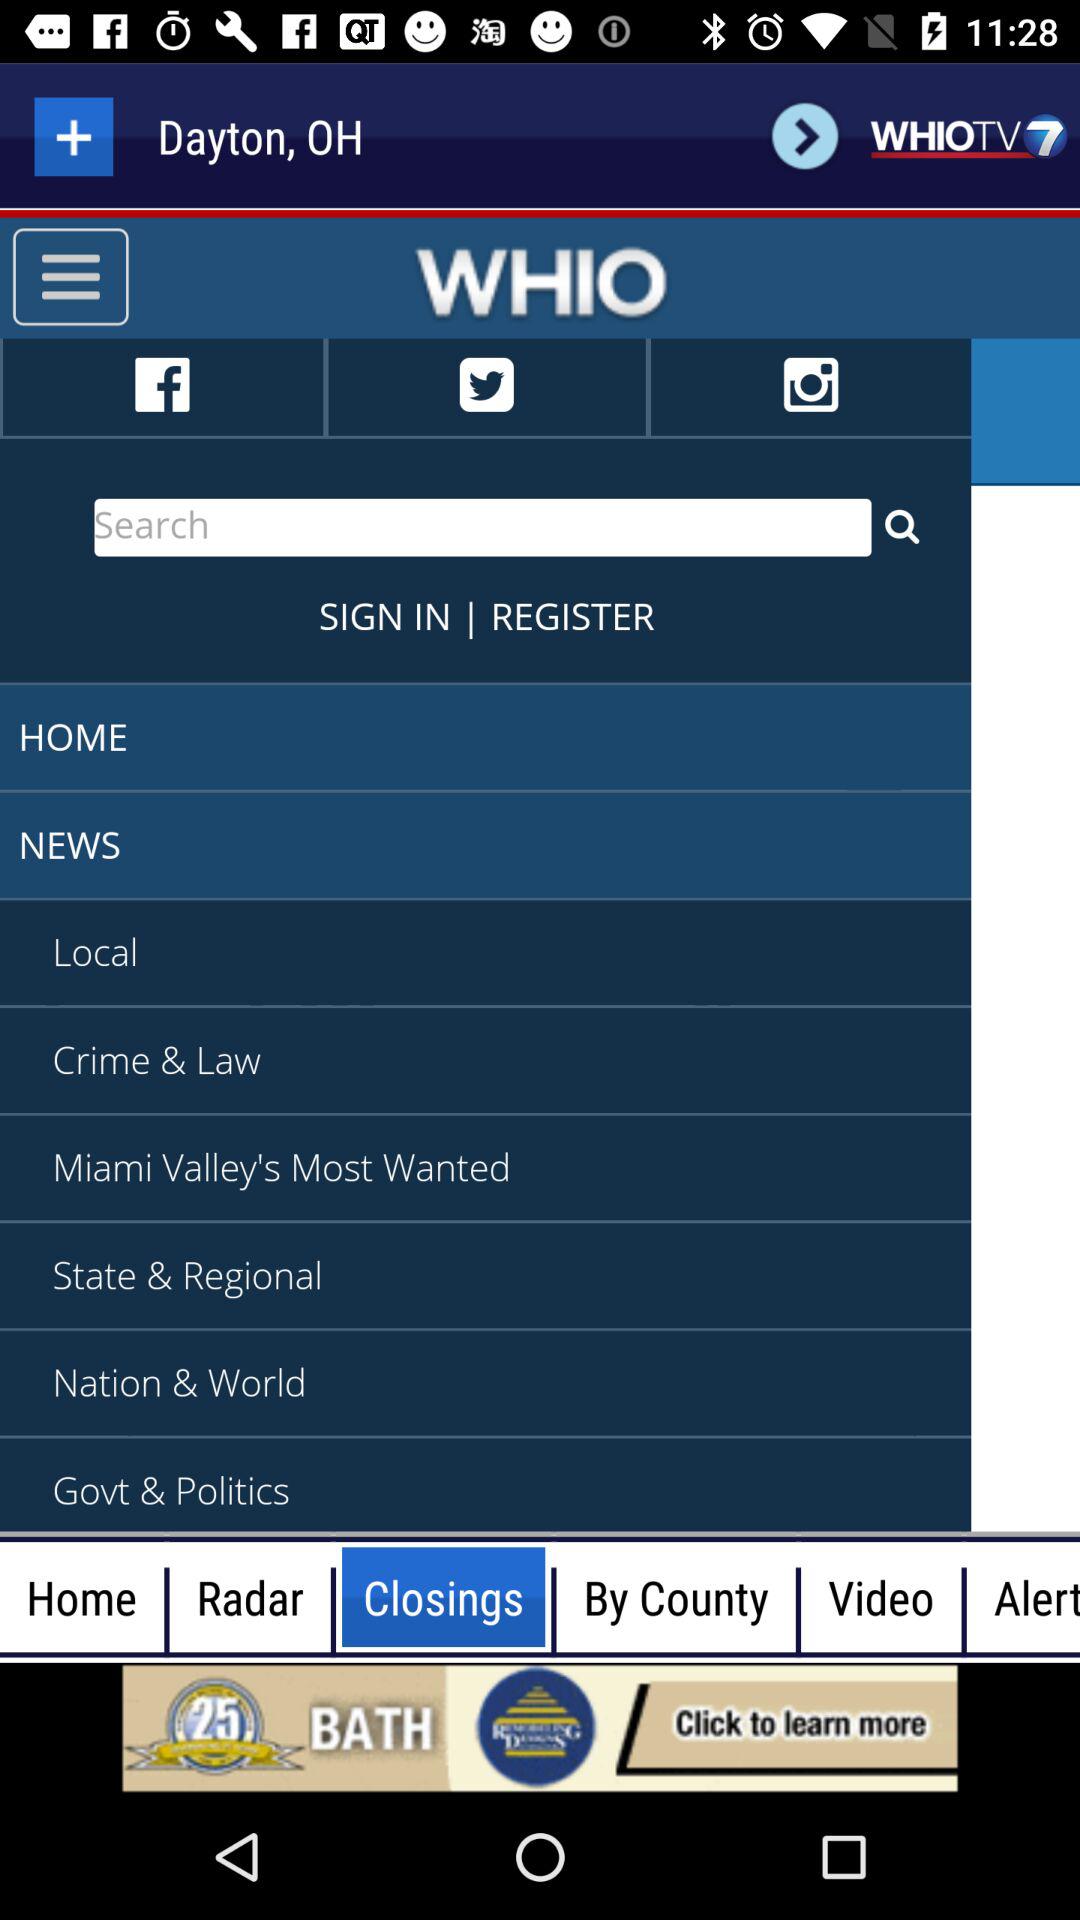 The height and width of the screenshot is (1920, 1080). I want to click on go to radar option beside home option, so click(250, 1597).